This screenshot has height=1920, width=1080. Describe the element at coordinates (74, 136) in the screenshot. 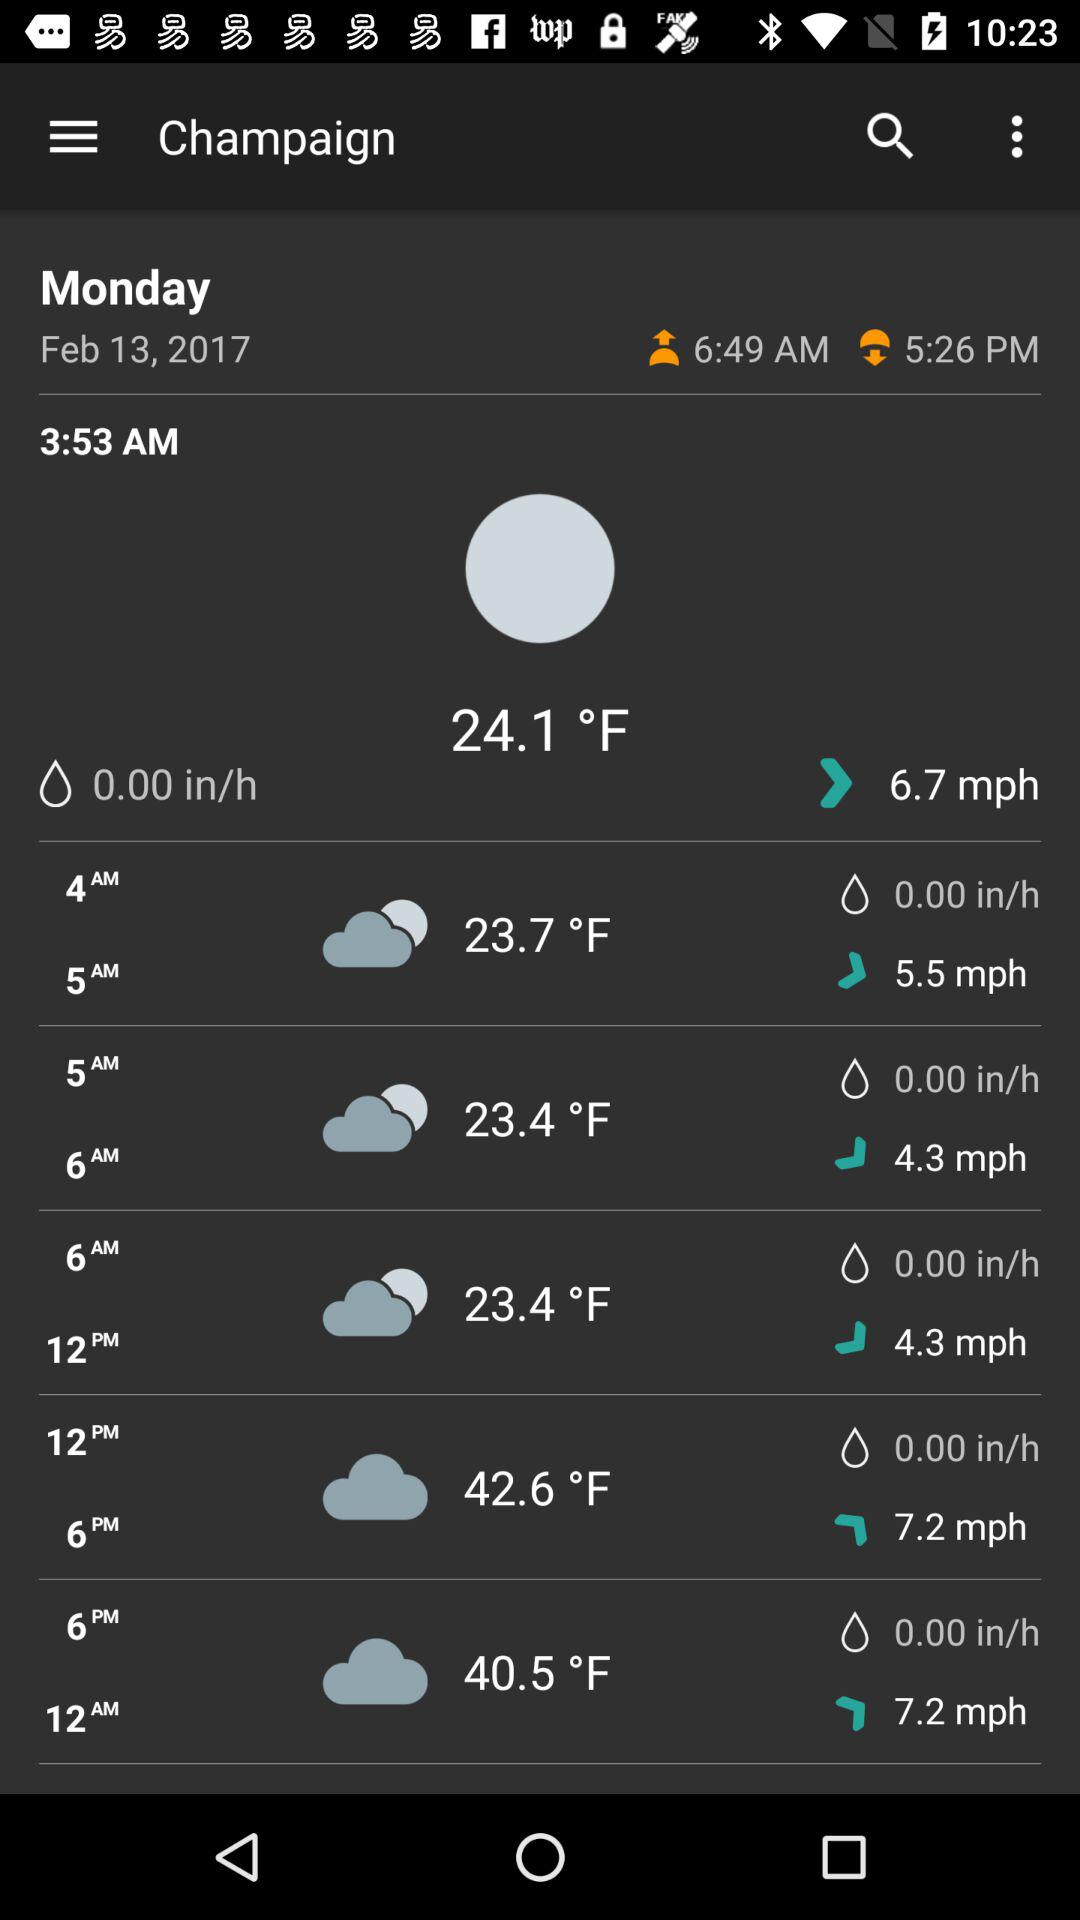

I see `setting button` at that location.